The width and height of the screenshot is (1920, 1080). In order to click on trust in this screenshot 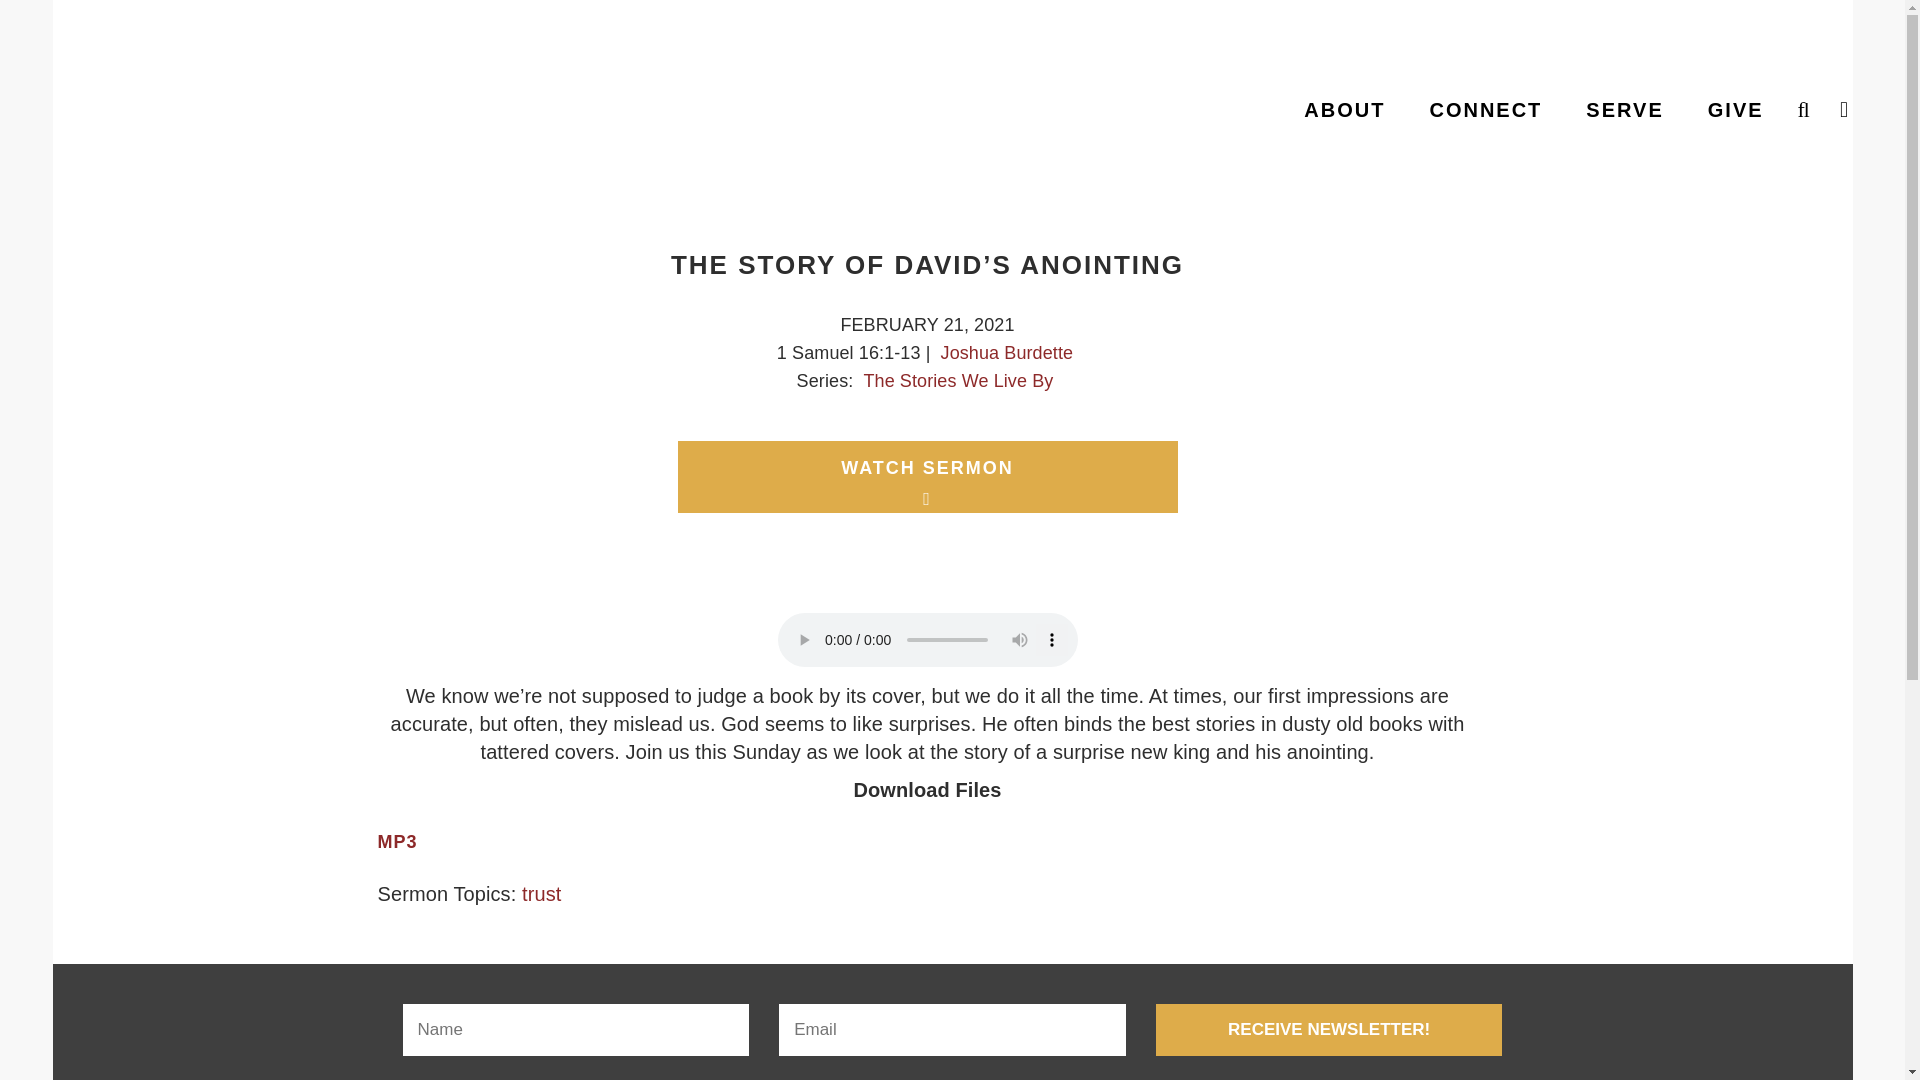, I will do `click(541, 894)`.